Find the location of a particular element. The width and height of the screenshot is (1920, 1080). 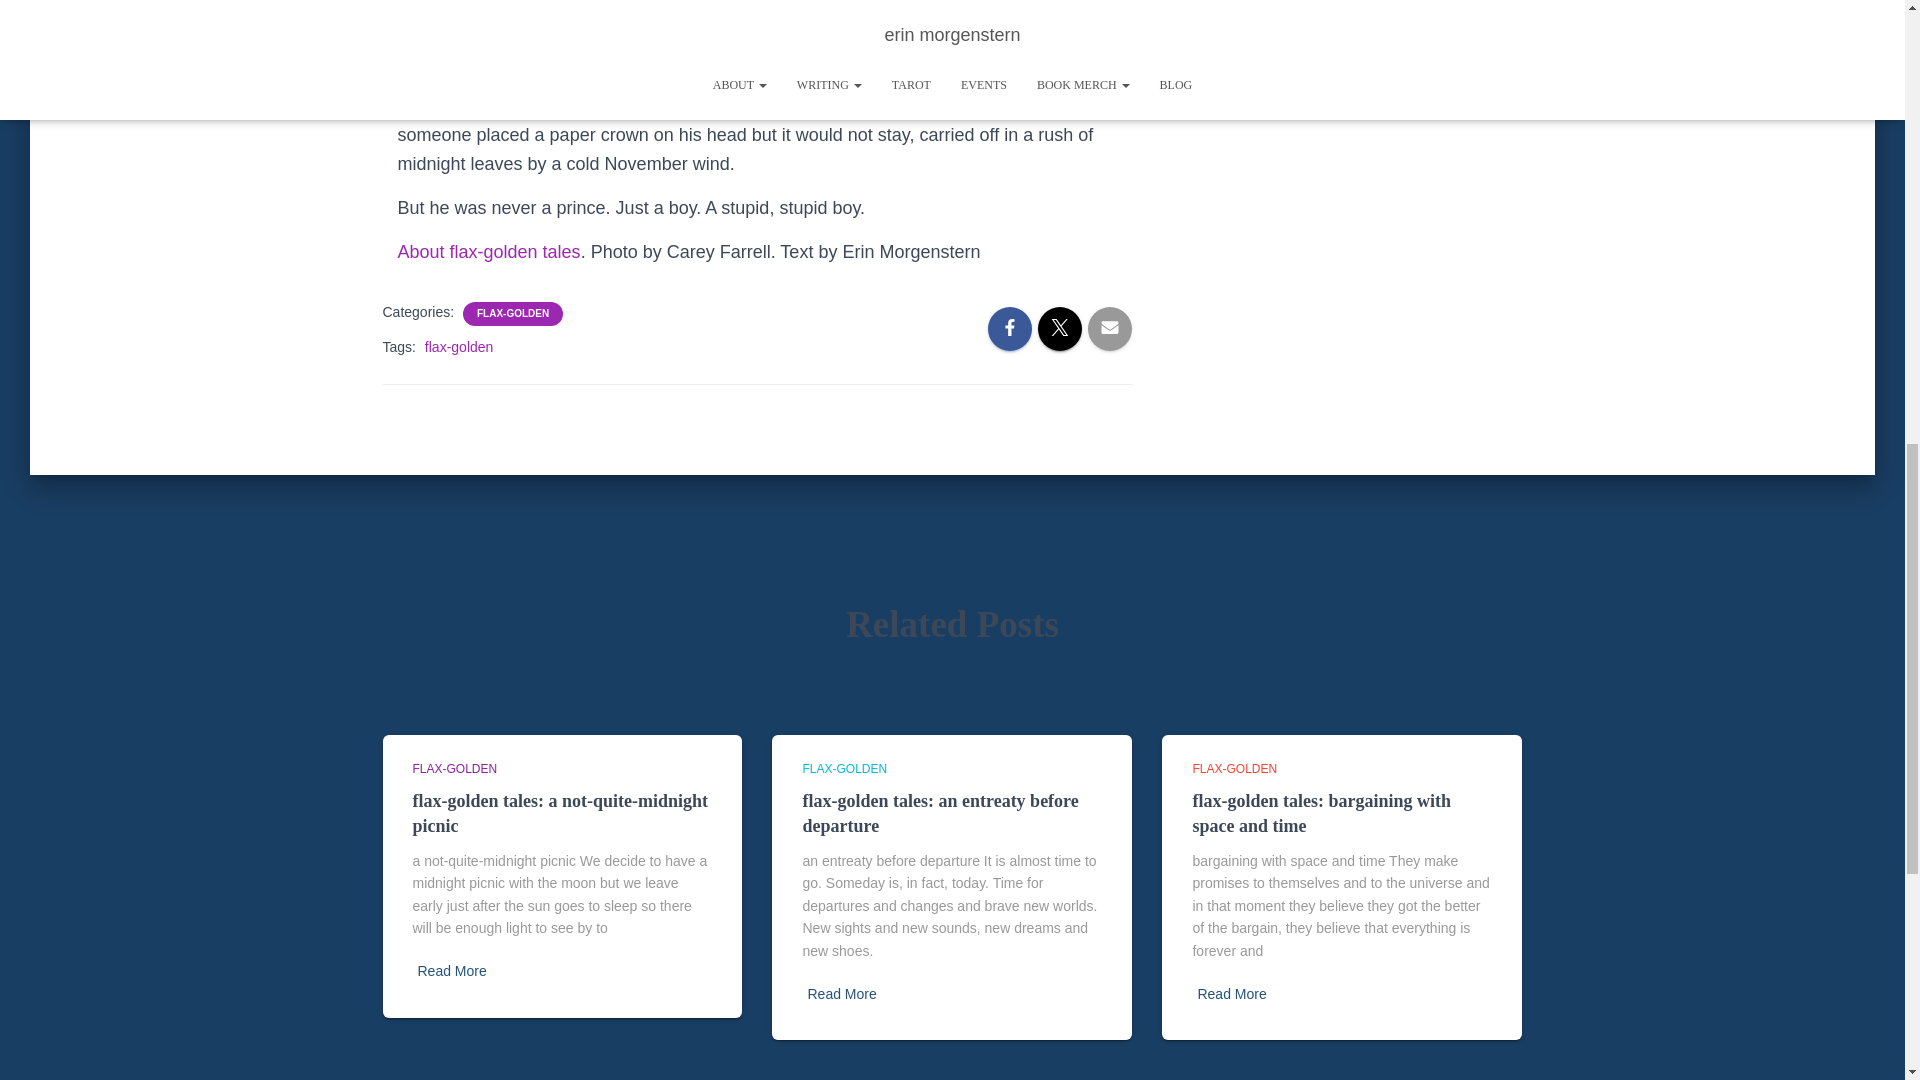

flax-golden tales: a not-quite-midnight picnic is located at coordinates (560, 812).